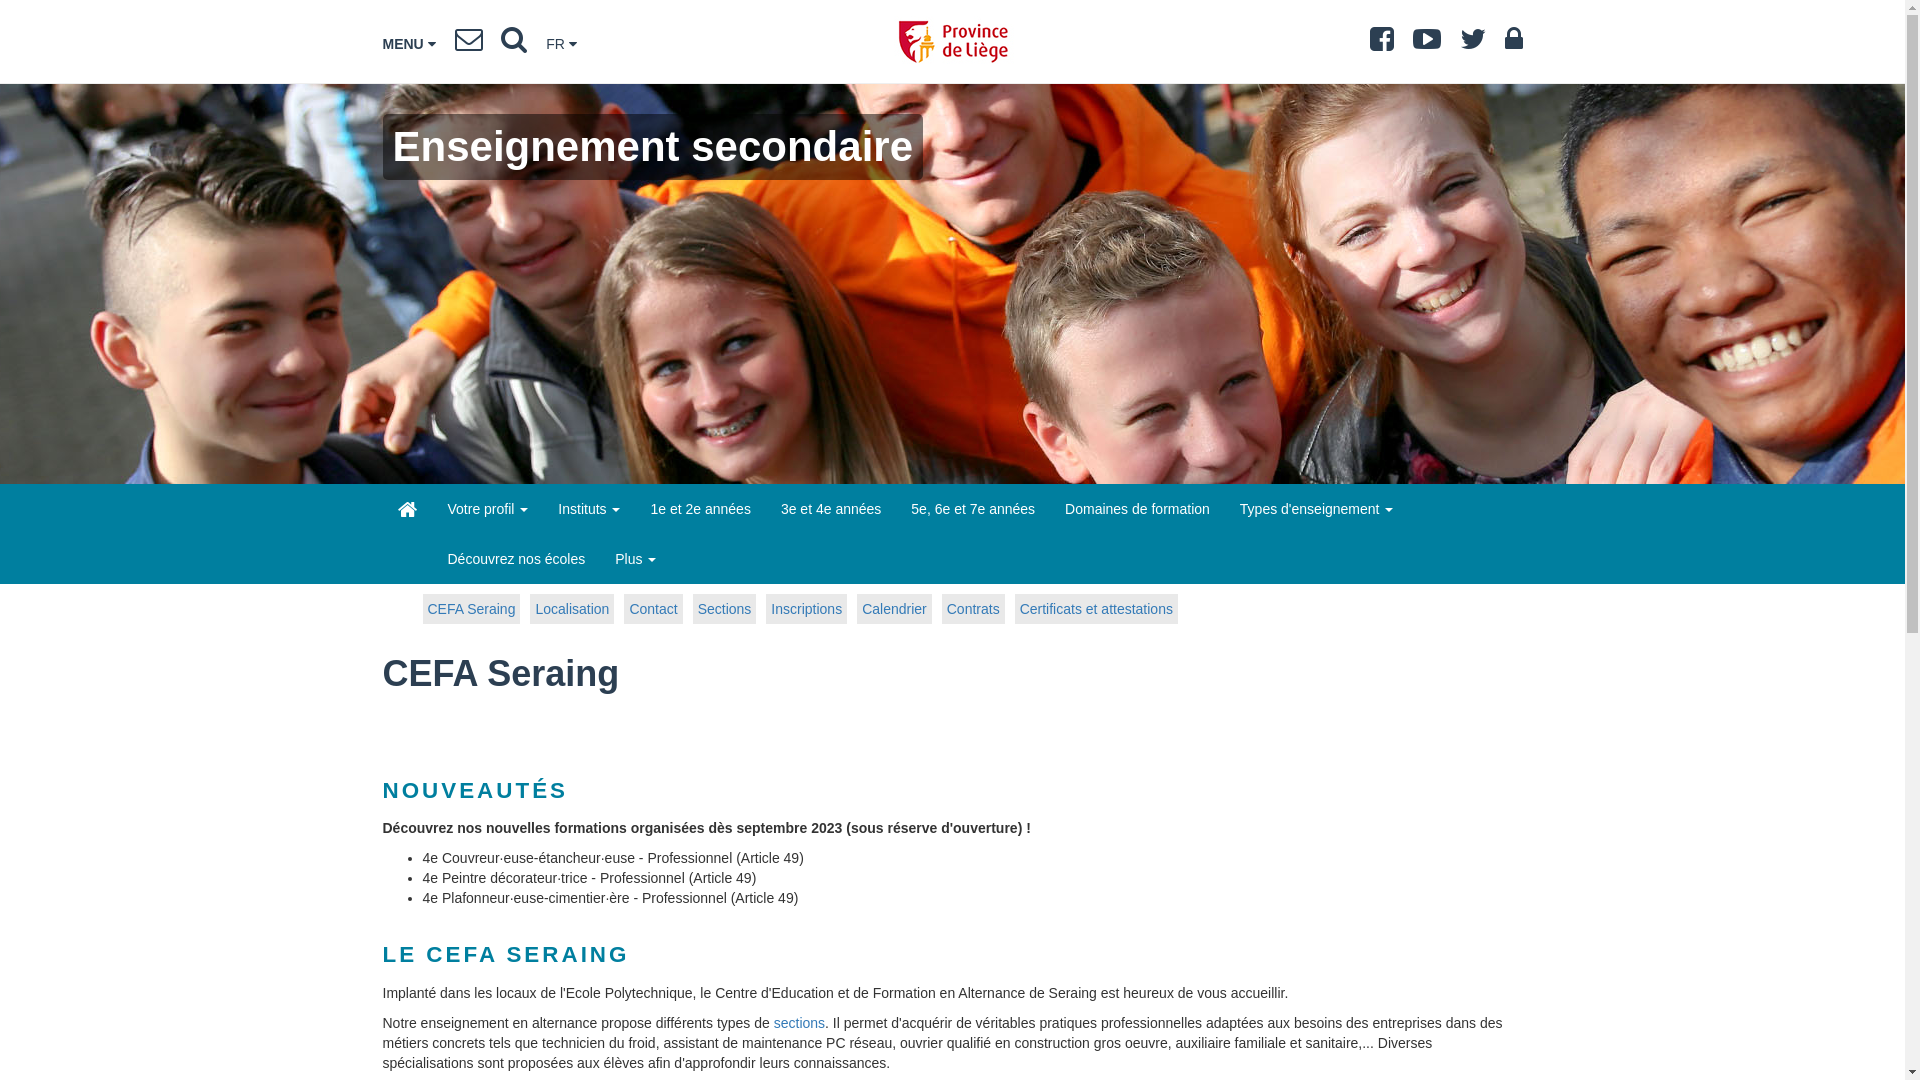 The width and height of the screenshot is (1920, 1080). I want to click on Inscriptions, so click(806, 608).